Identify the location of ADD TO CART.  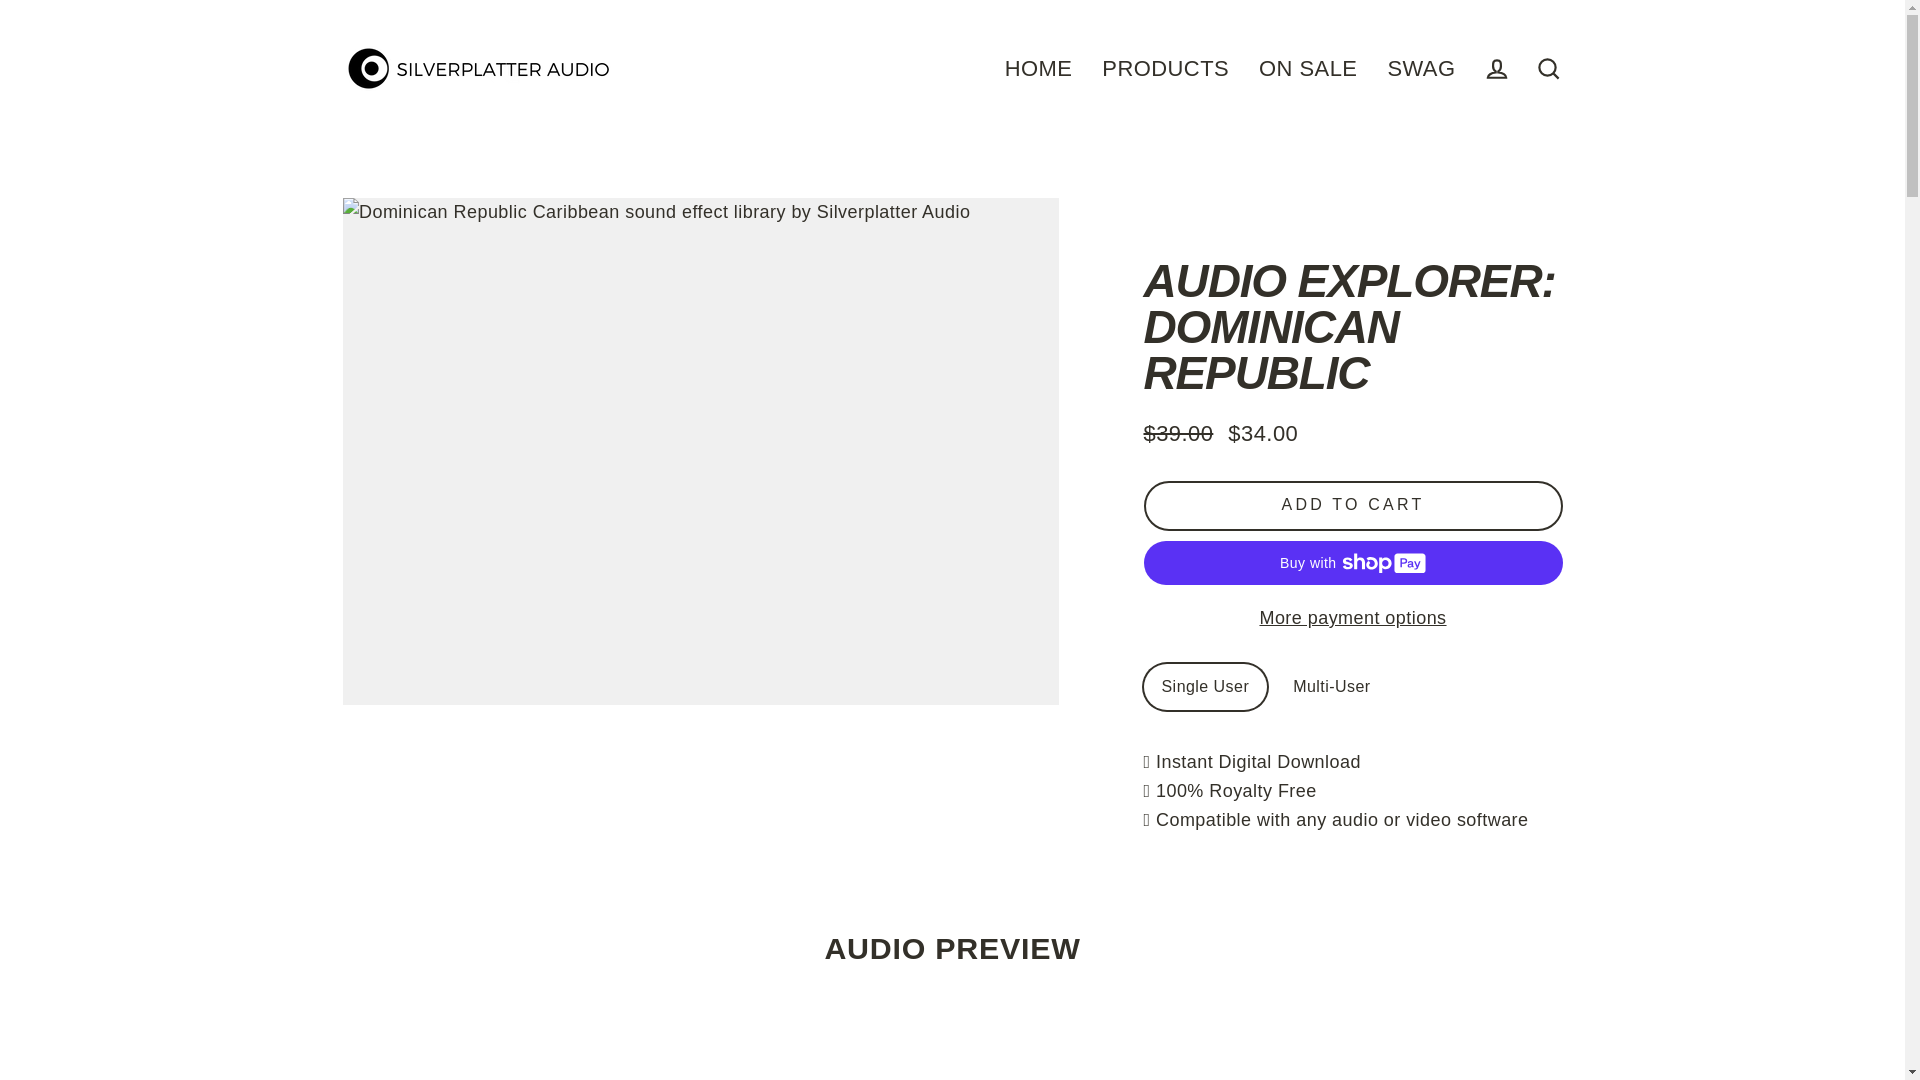
(1353, 506).